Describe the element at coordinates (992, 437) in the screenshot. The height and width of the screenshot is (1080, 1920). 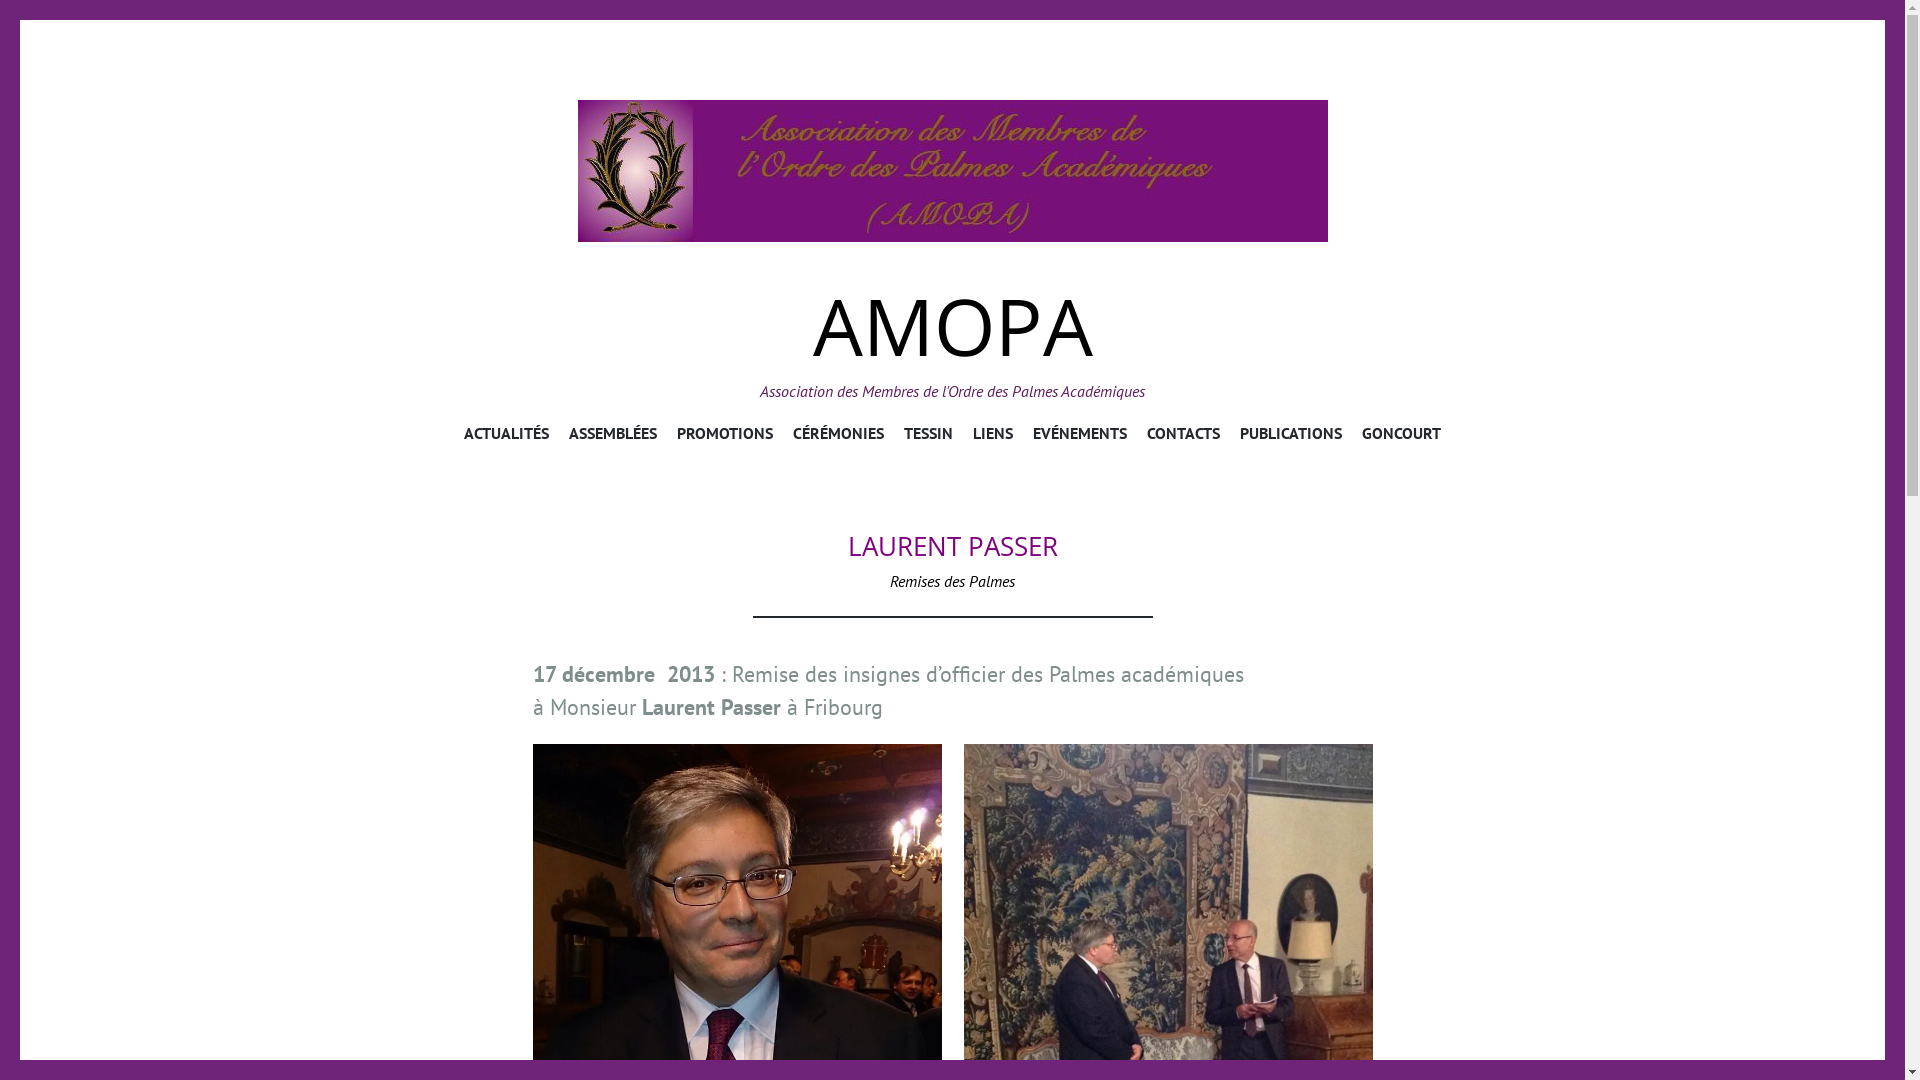
I see `LIENS` at that location.